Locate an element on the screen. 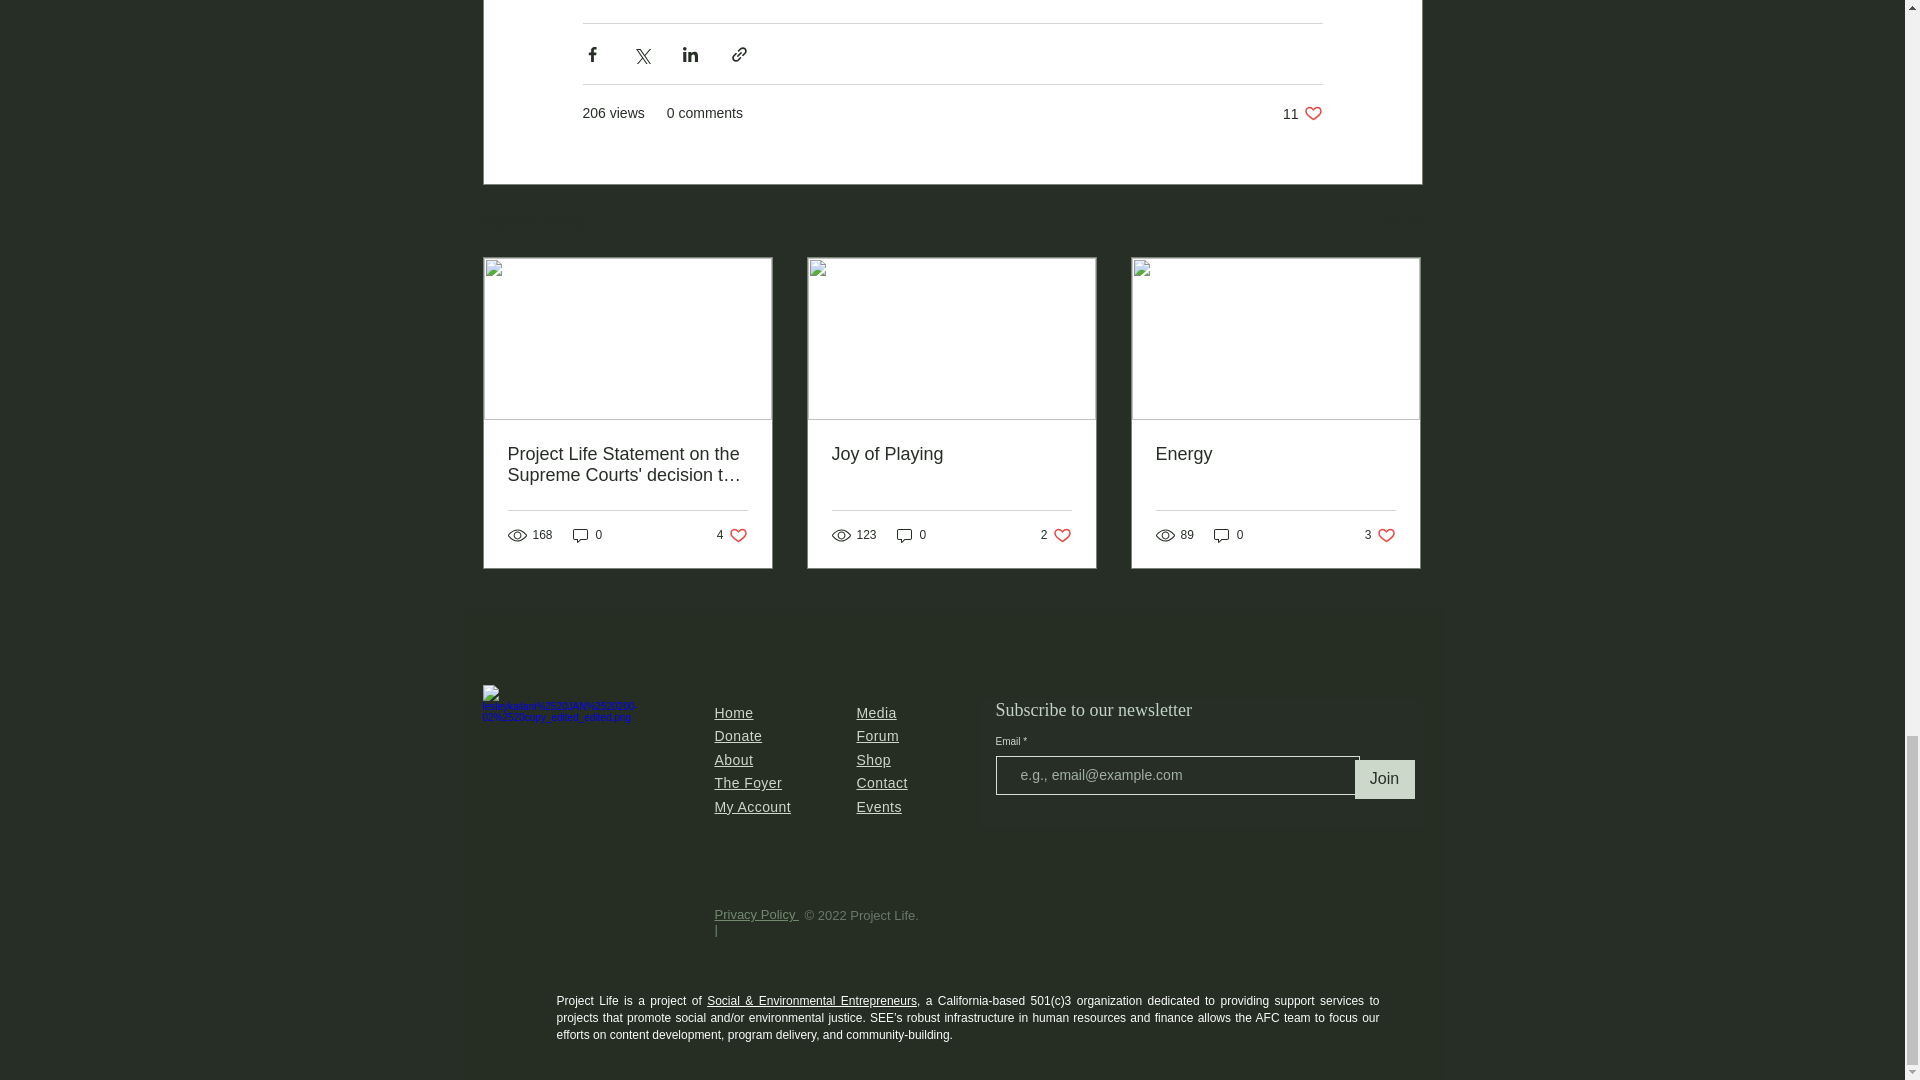 The width and height of the screenshot is (1920, 1080). 0 is located at coordinates (733, 713).